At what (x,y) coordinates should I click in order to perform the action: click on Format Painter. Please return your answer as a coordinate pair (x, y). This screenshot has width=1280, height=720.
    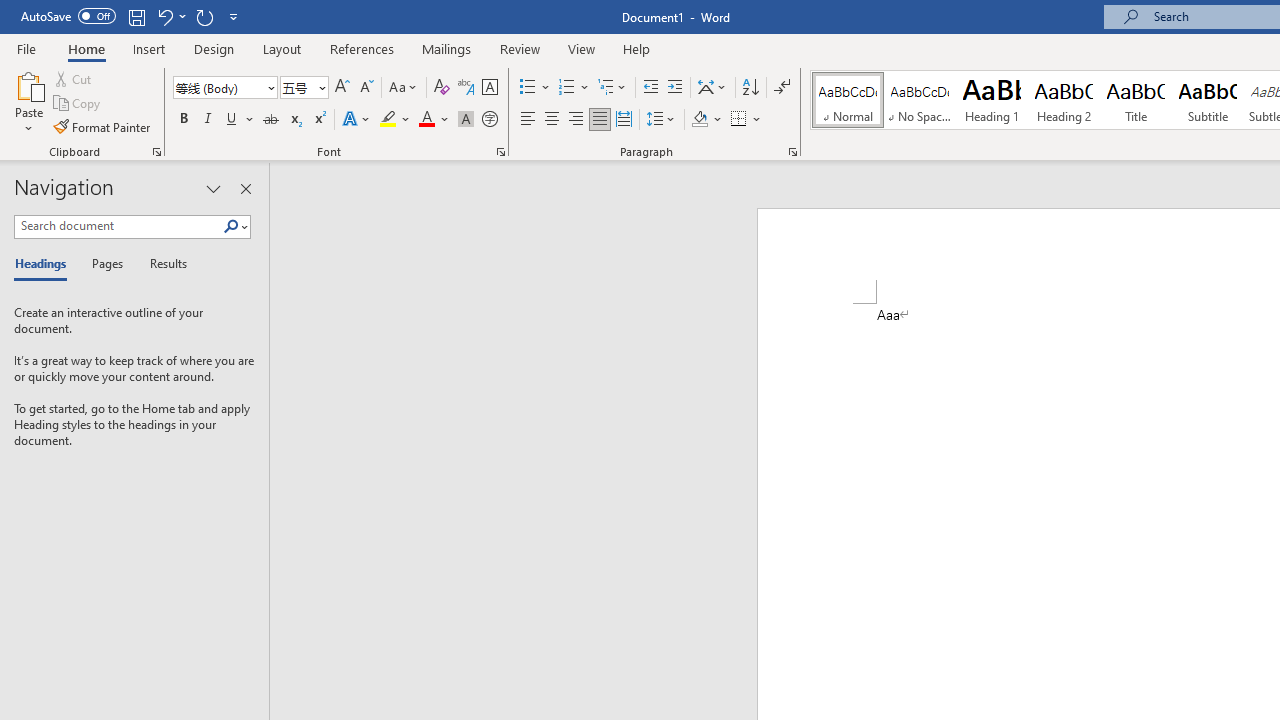
    Looking at the image, I should click on (103, 126).